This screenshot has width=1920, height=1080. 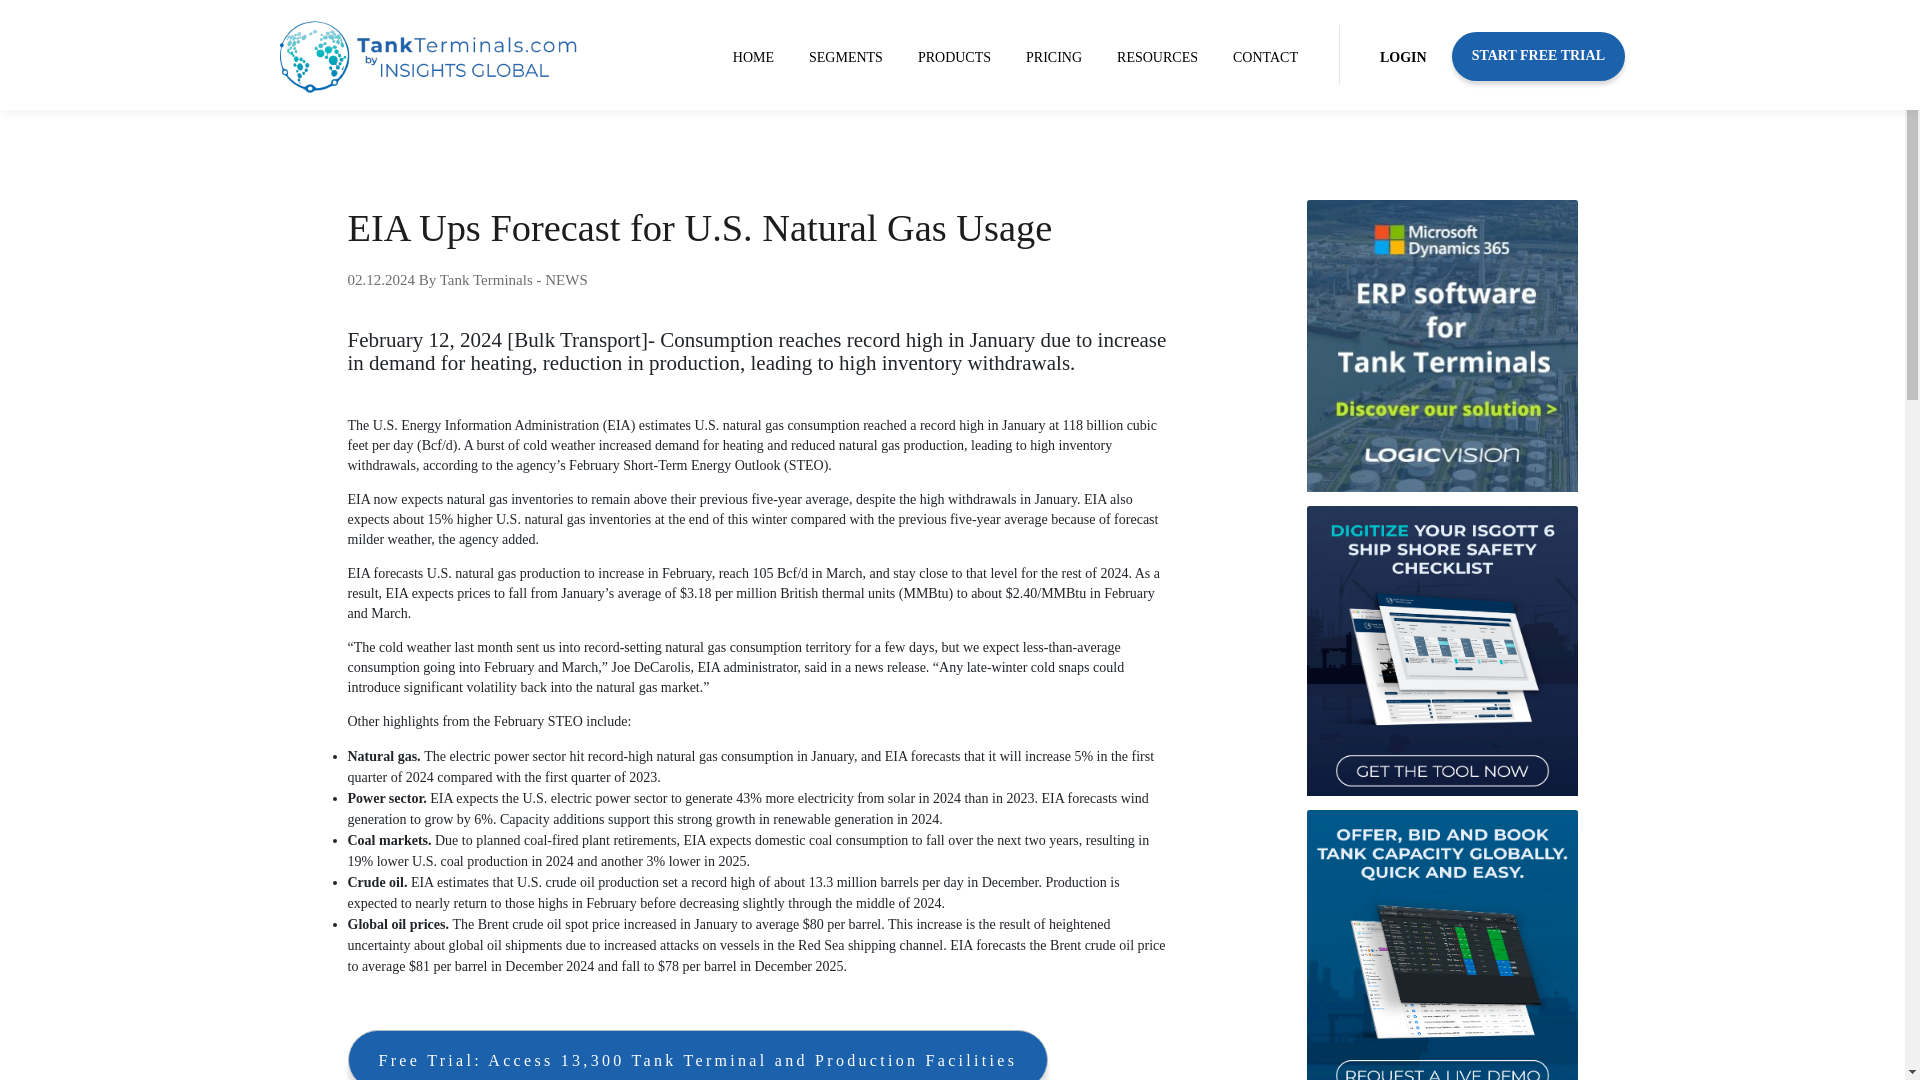 What do you see at coordinates (1157, 58) in the screenshot?
I see `RESOURCES` at bounding box center [1157, 58].